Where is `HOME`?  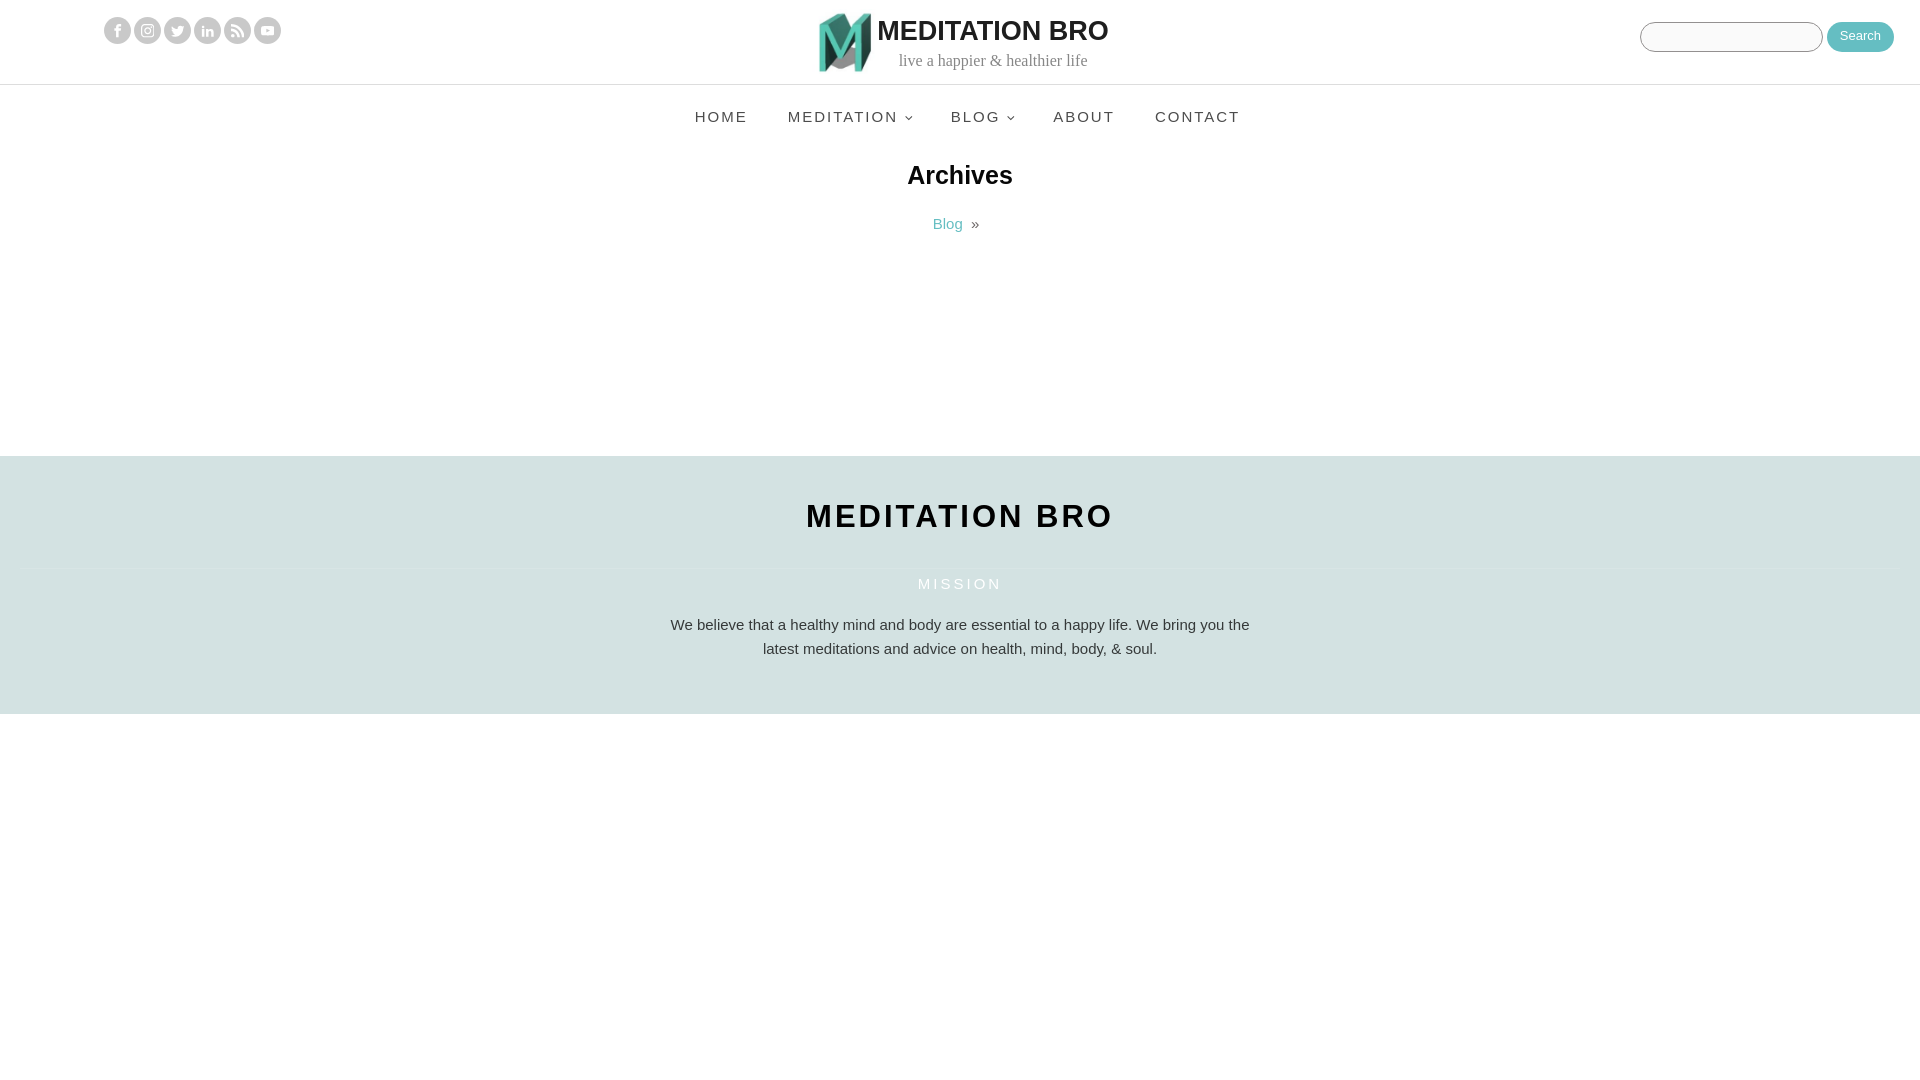 HOME is located at coordinates (722, 117).